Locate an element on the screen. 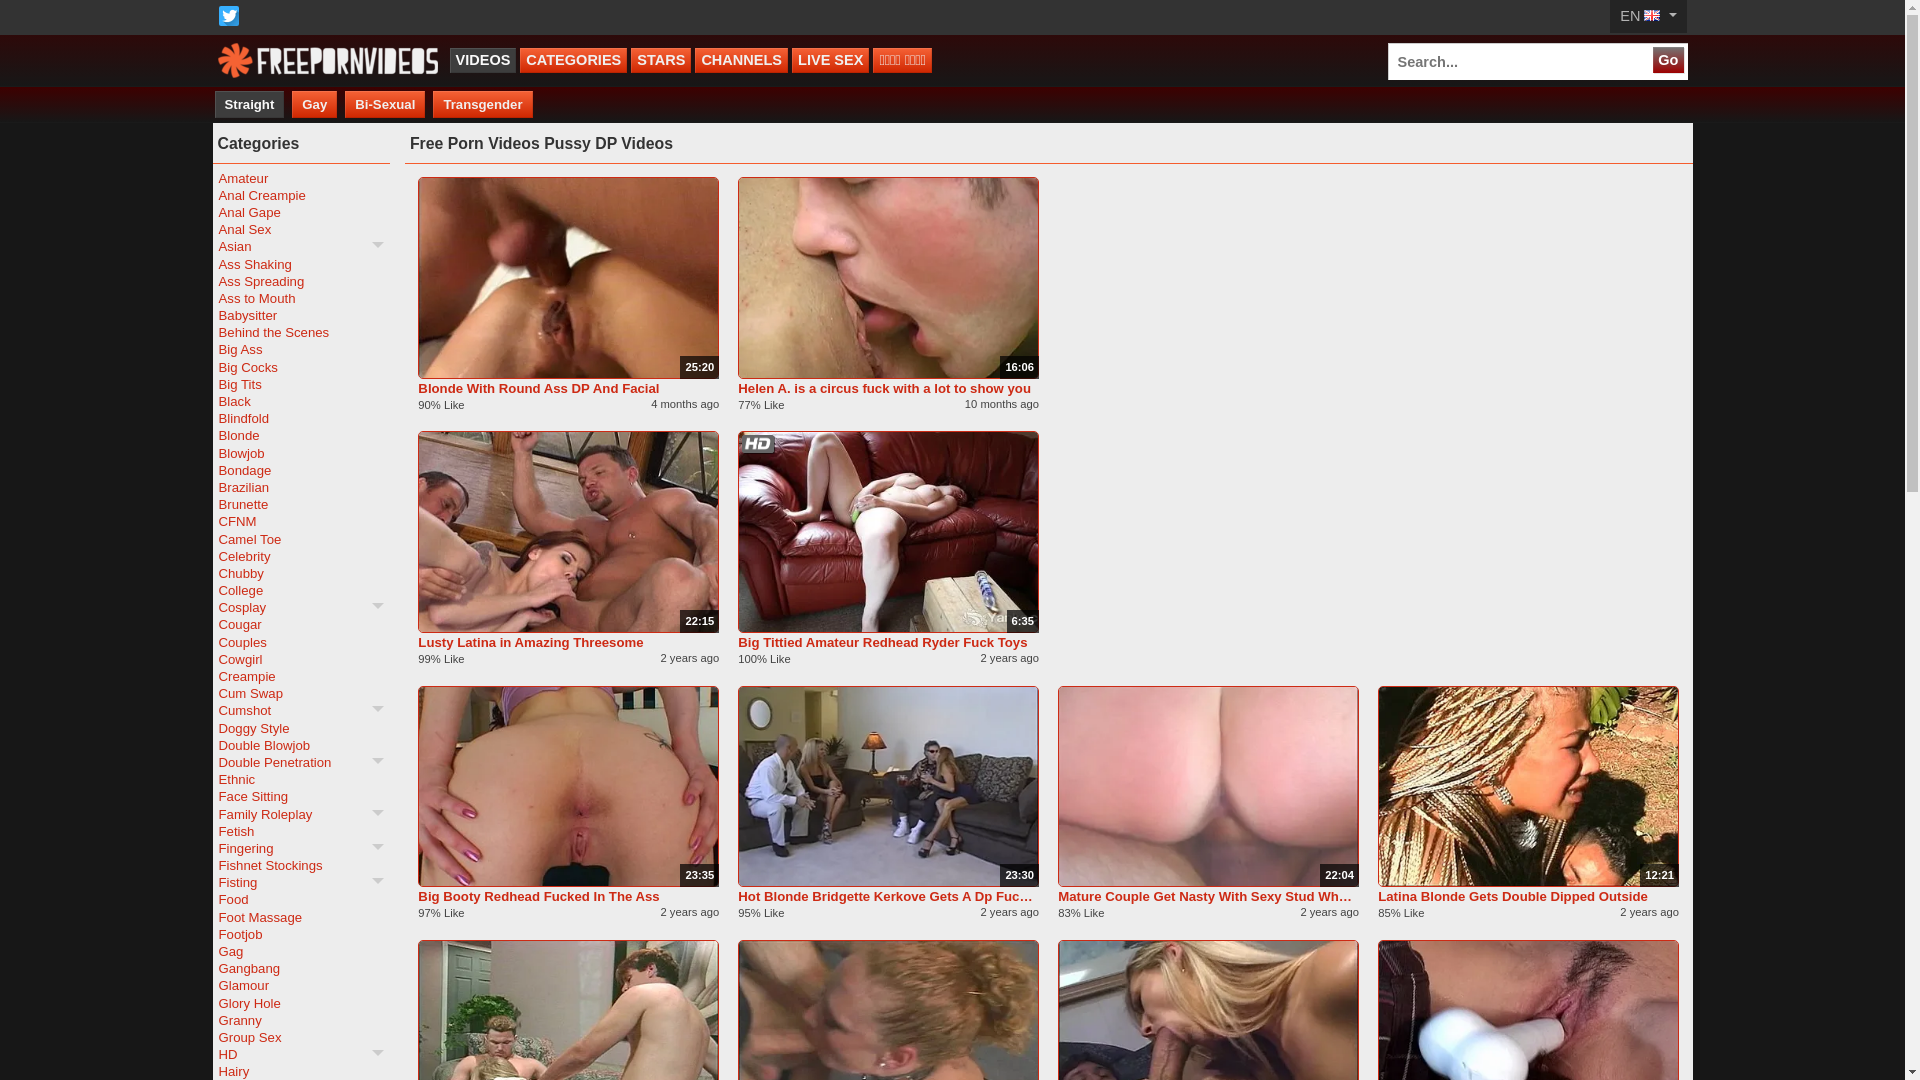 The width and height of the screenshot is (1920, 1080). Cumshot is located at coordinates (301, 710).